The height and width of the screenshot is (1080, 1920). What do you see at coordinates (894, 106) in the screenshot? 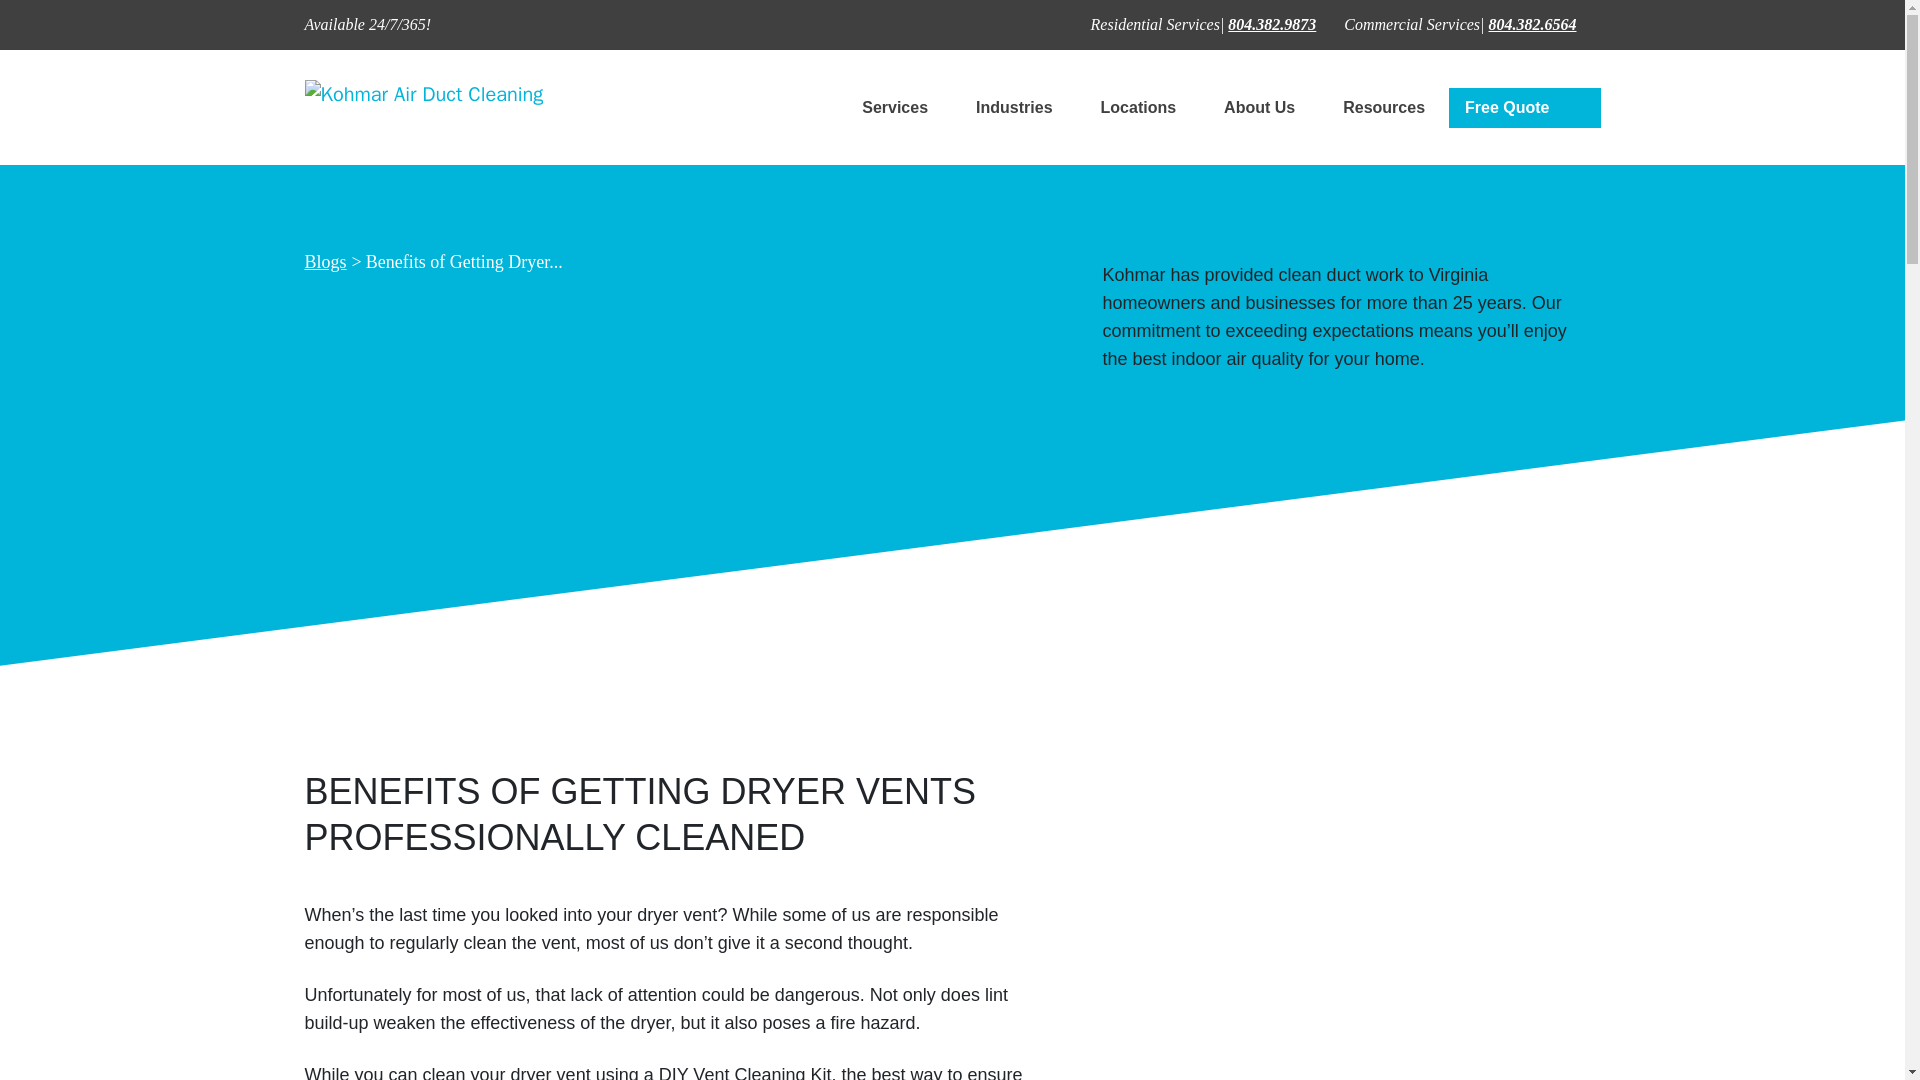
I see `Services` at bounding box center [894, 106].